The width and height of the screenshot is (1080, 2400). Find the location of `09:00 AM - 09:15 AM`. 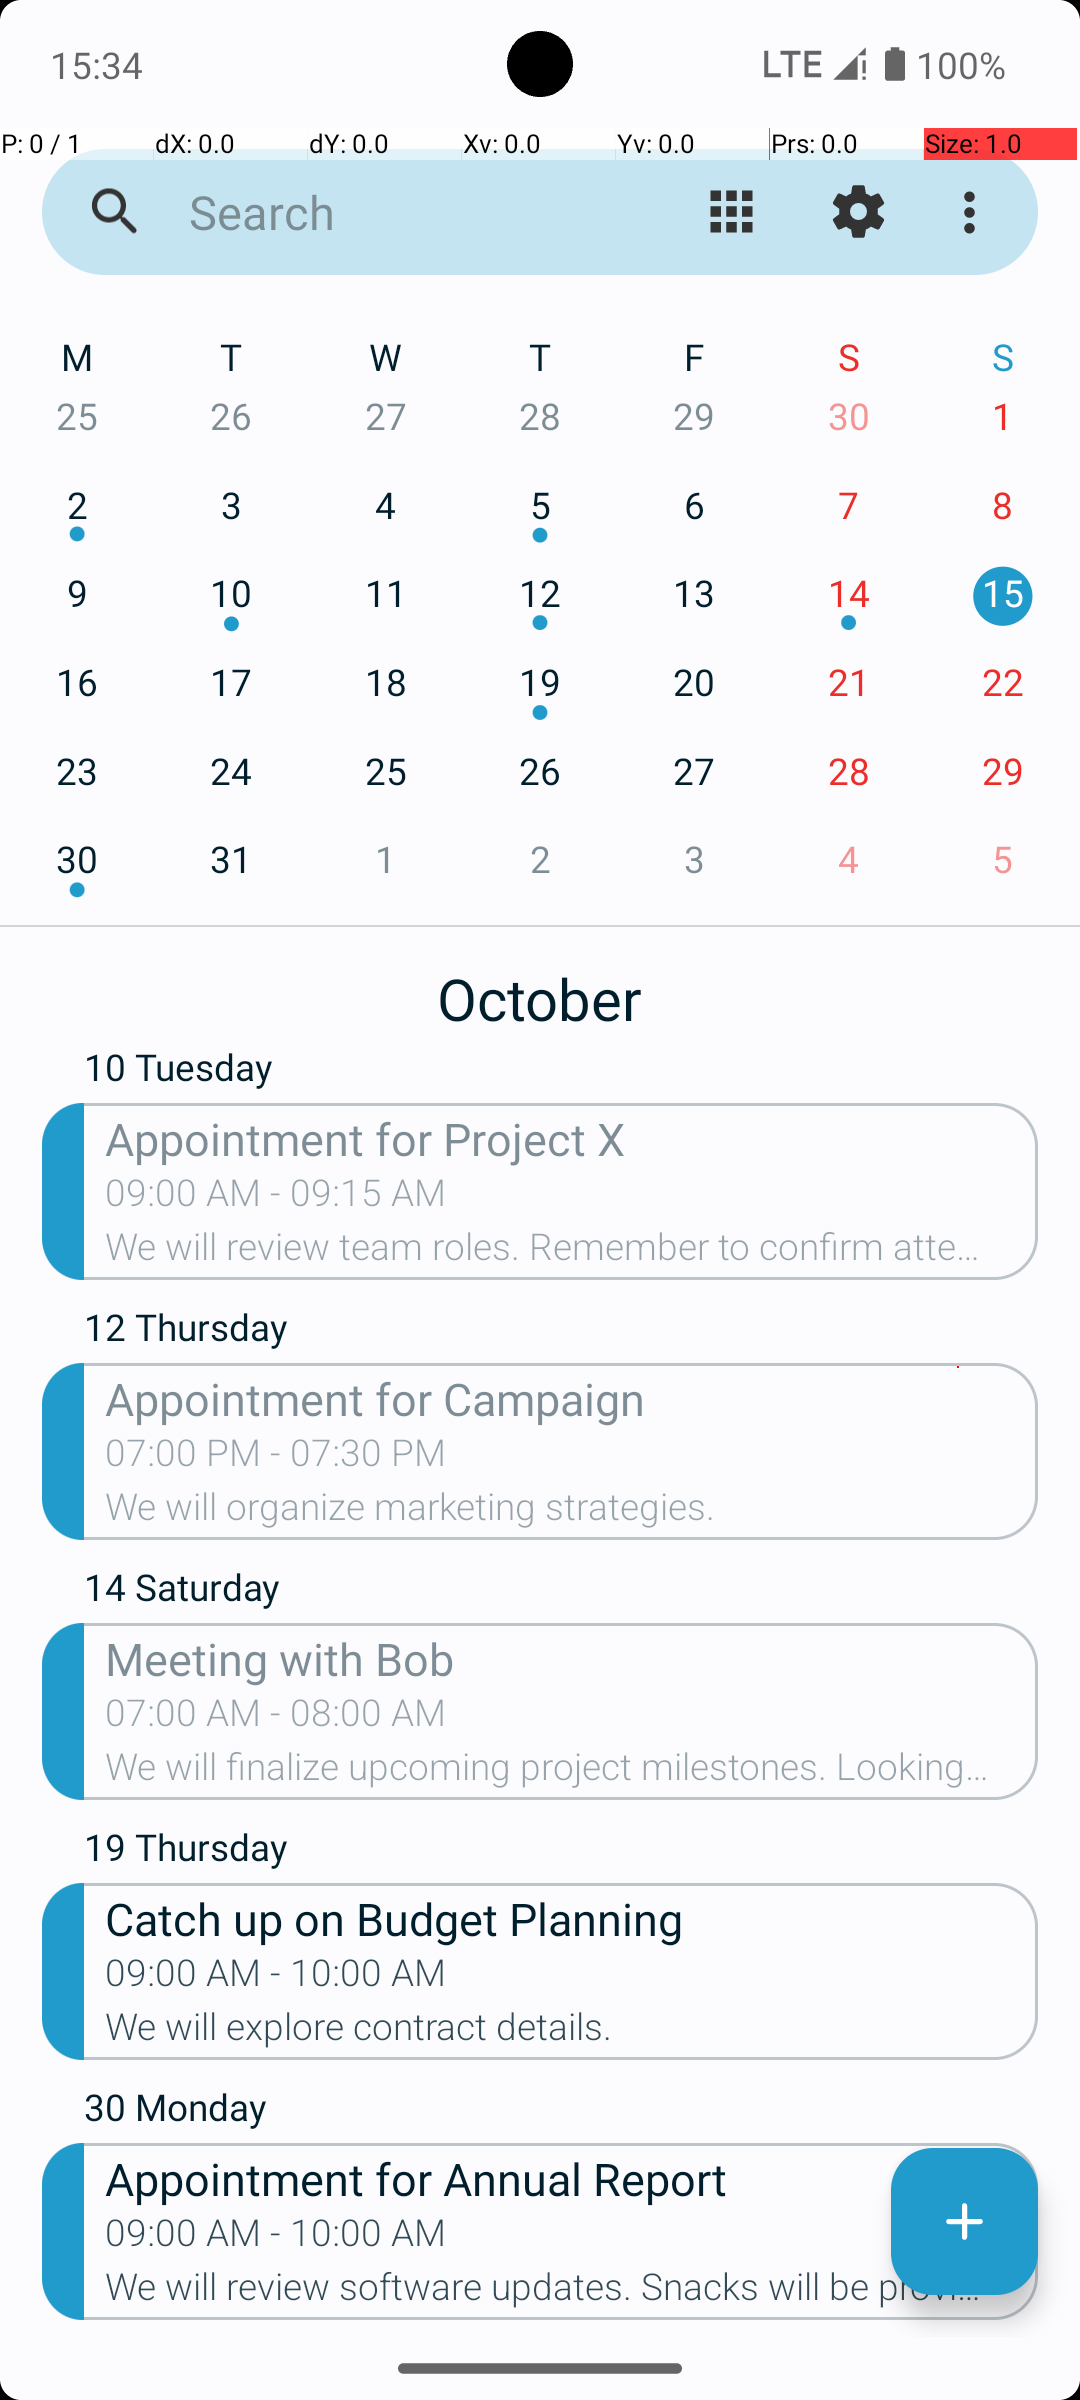

09:00 AM - 09:15 AM is located at coordinates (276, 1199).